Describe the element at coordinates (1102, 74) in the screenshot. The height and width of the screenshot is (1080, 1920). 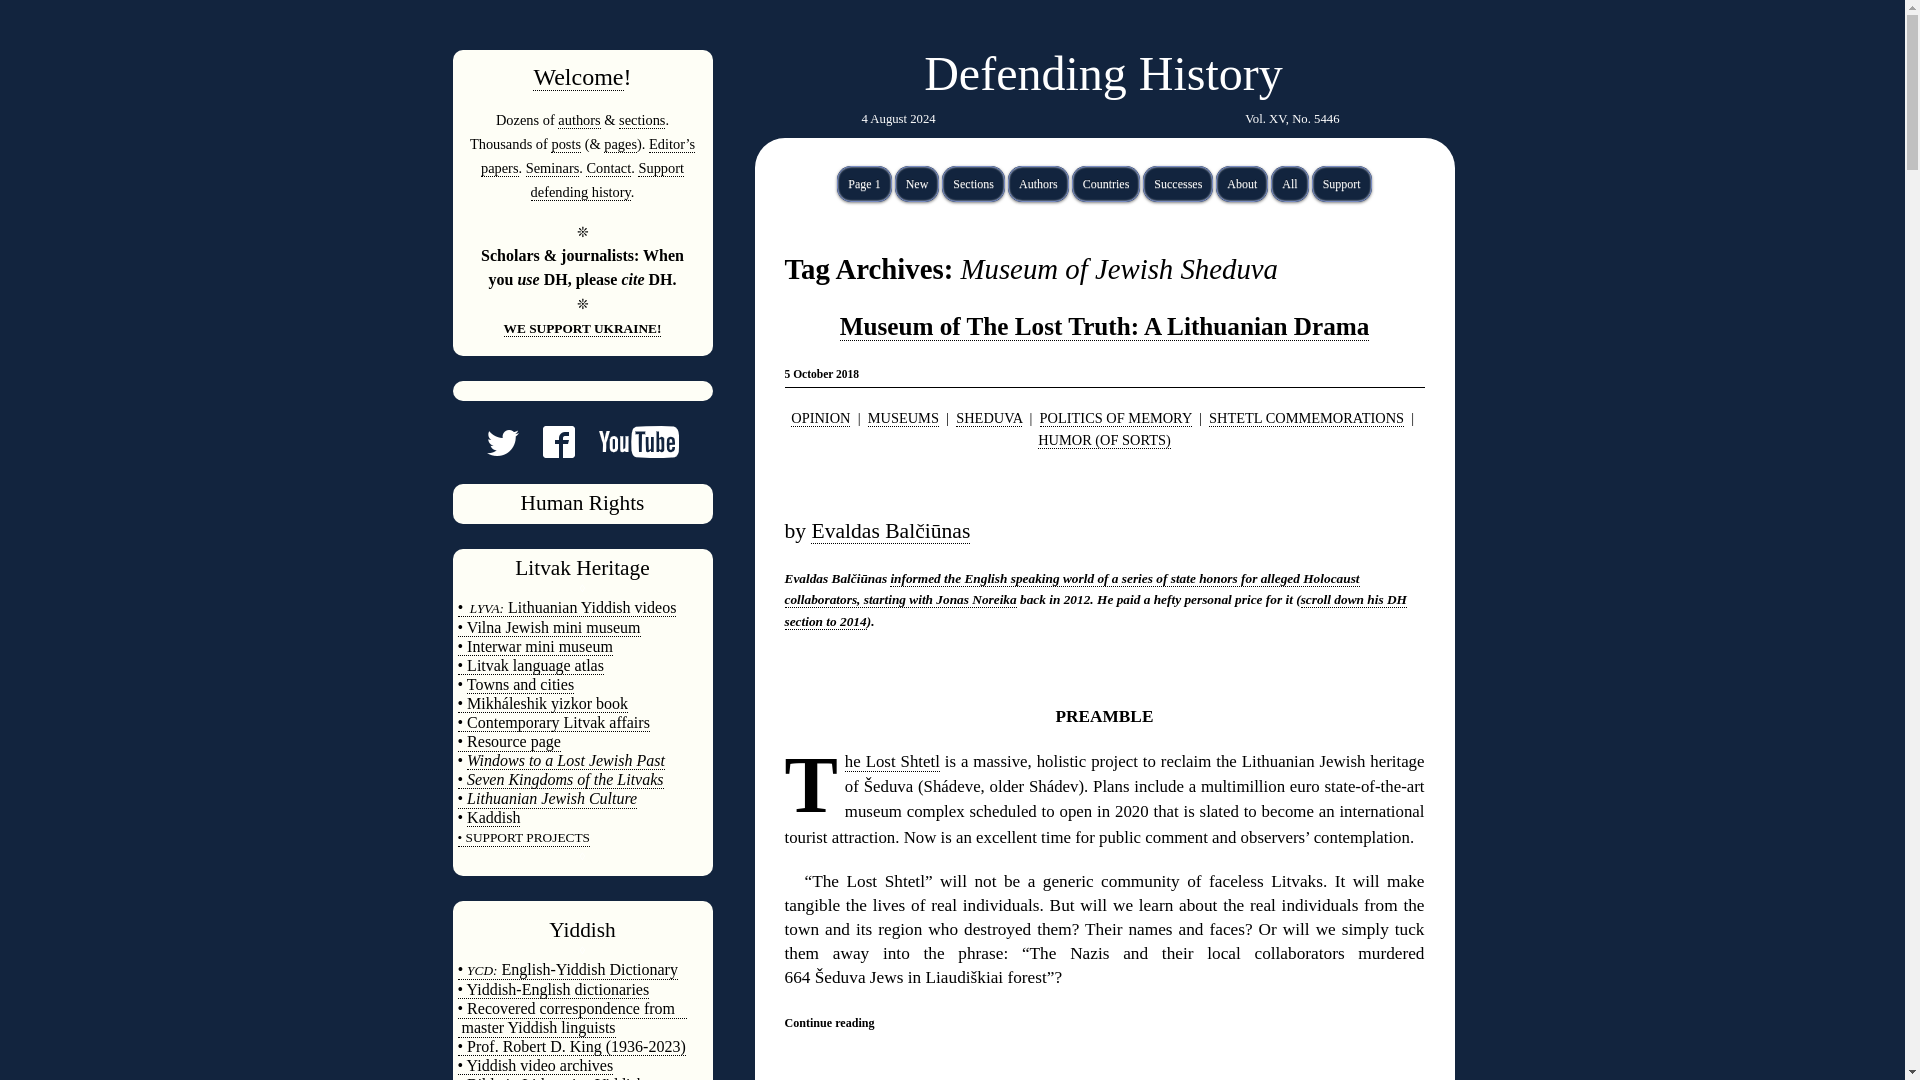
I see `Defending History` at that location.